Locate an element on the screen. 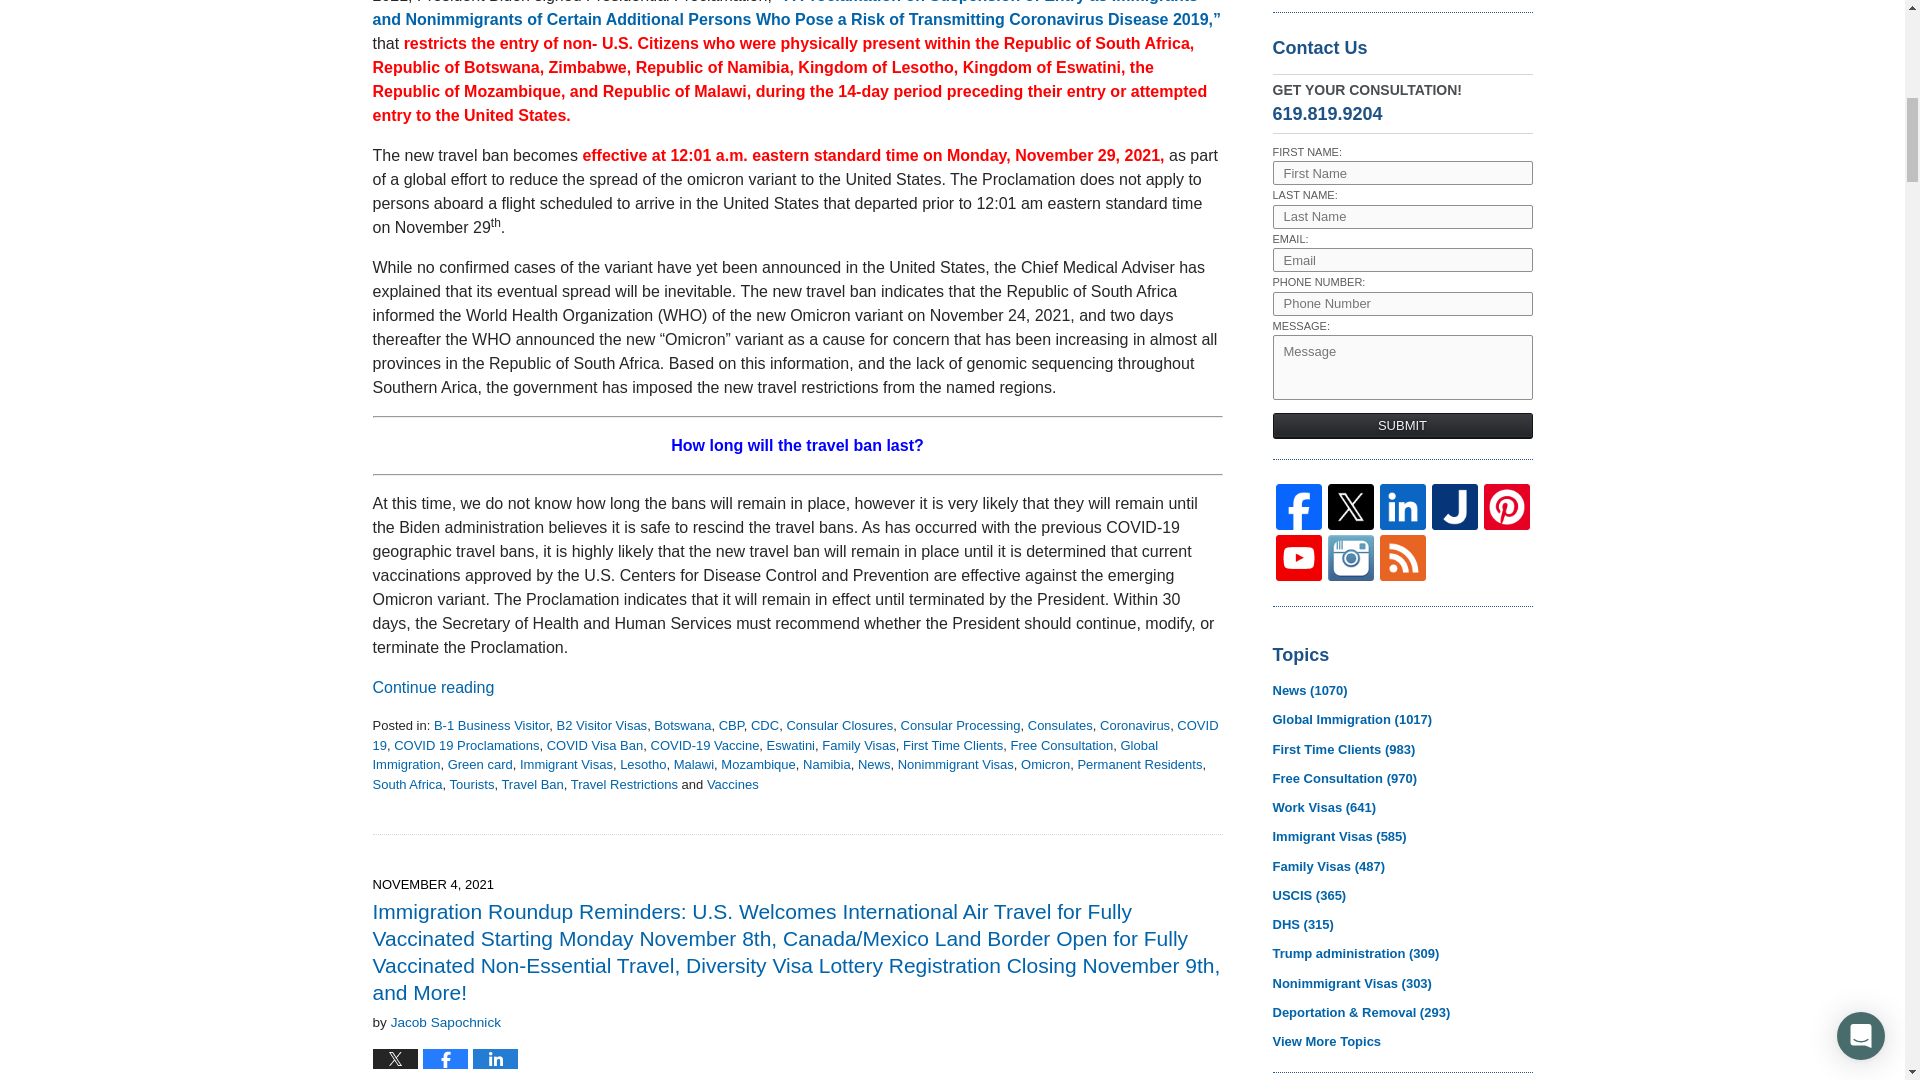 The width and height of the screenshot is (1920, 1080). B-1 Business Visitor is located at coordinates (491, 726).